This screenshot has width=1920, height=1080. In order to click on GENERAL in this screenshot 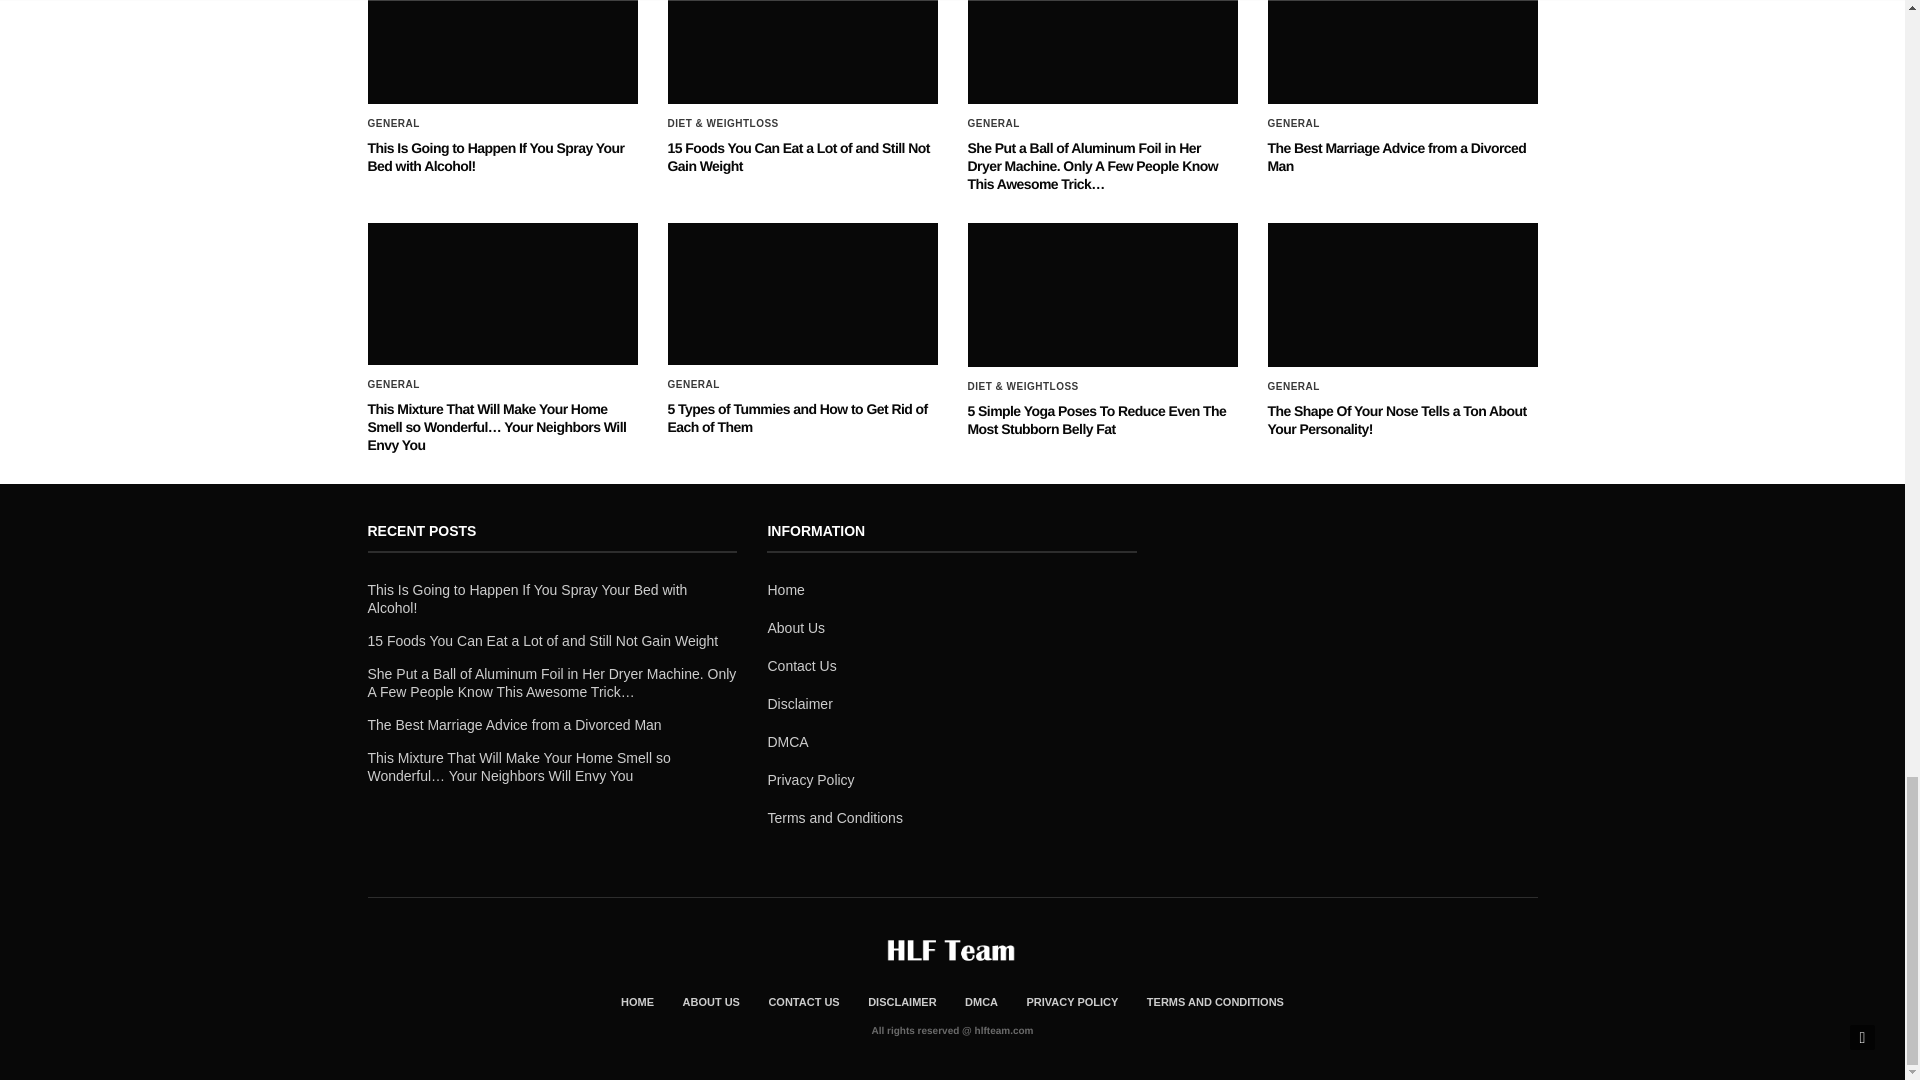, I will do `click(394, 123)`.